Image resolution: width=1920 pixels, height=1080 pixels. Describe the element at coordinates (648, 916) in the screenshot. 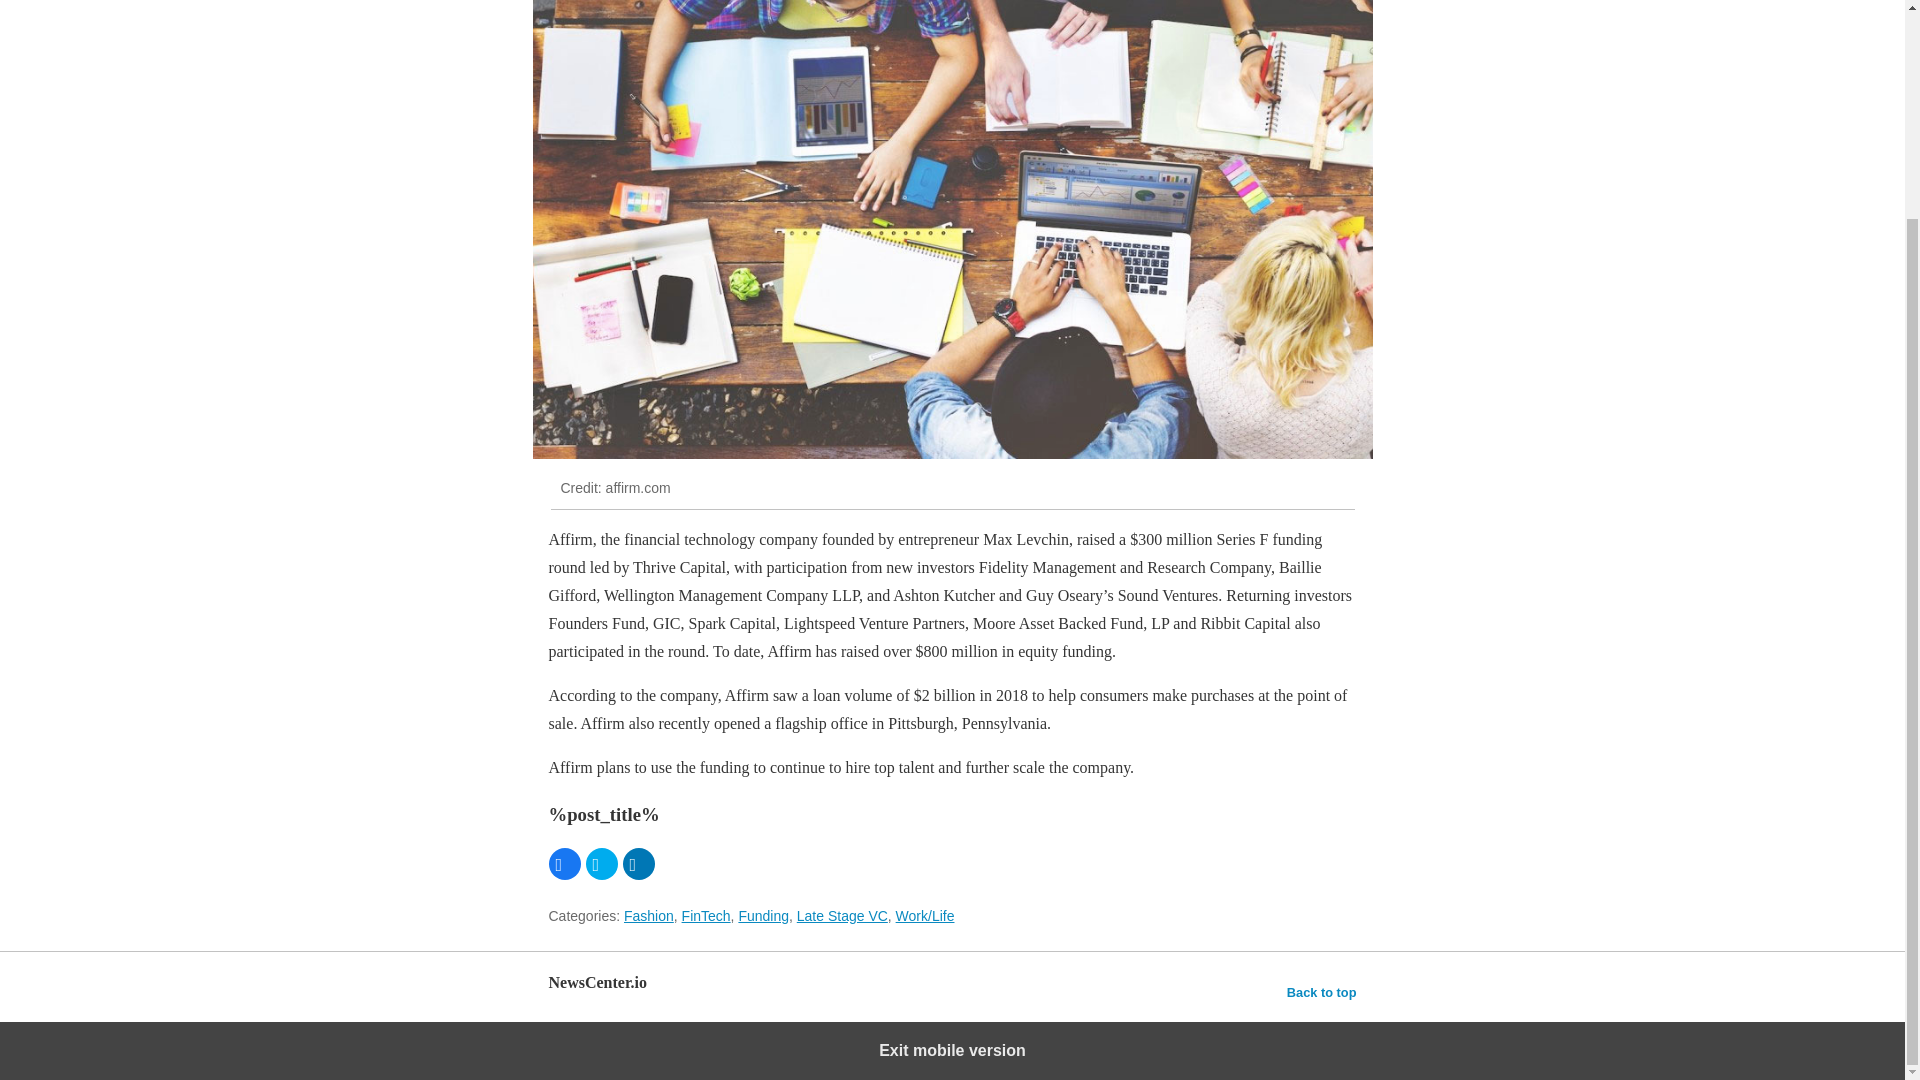

I see `Fashion` at that location.